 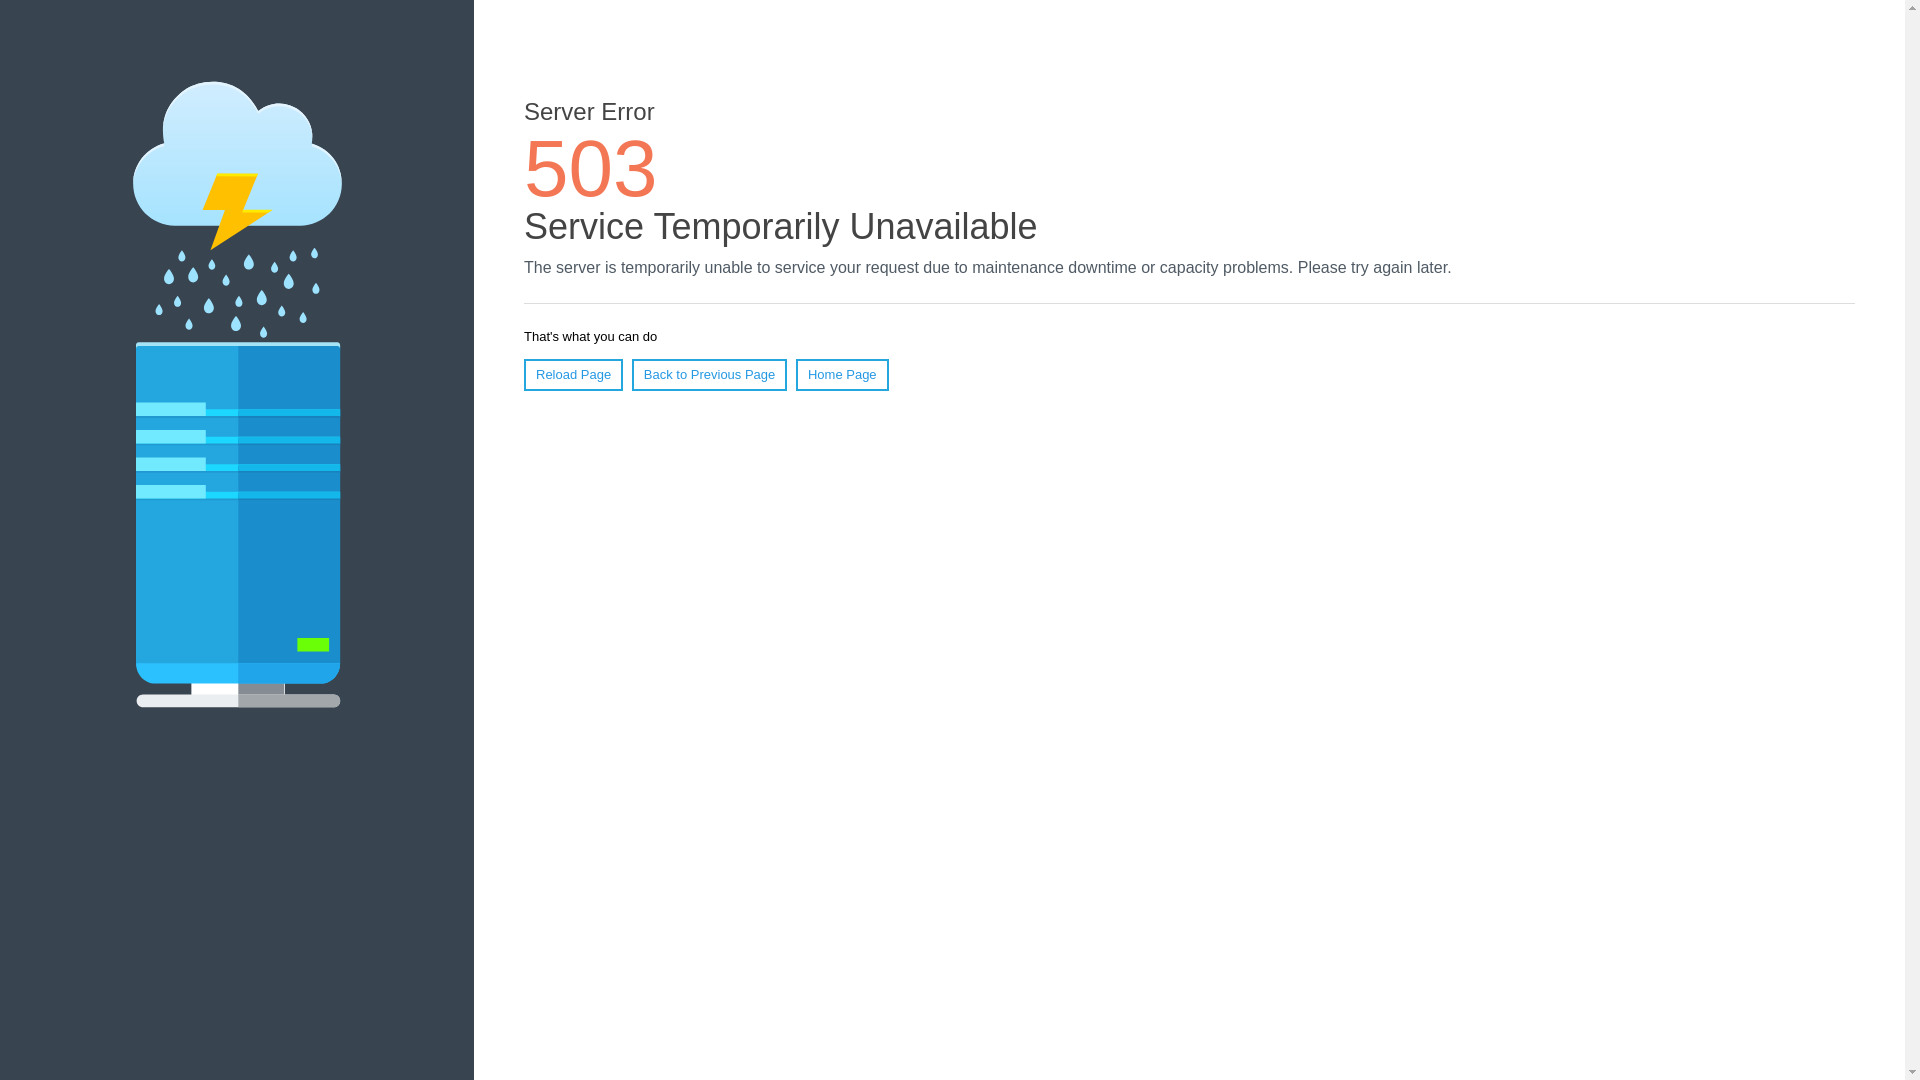 What do you see at coordinates (710, 375) in the screenshot?
I see `Back to Previous Page` at bounding box center [710, 375].